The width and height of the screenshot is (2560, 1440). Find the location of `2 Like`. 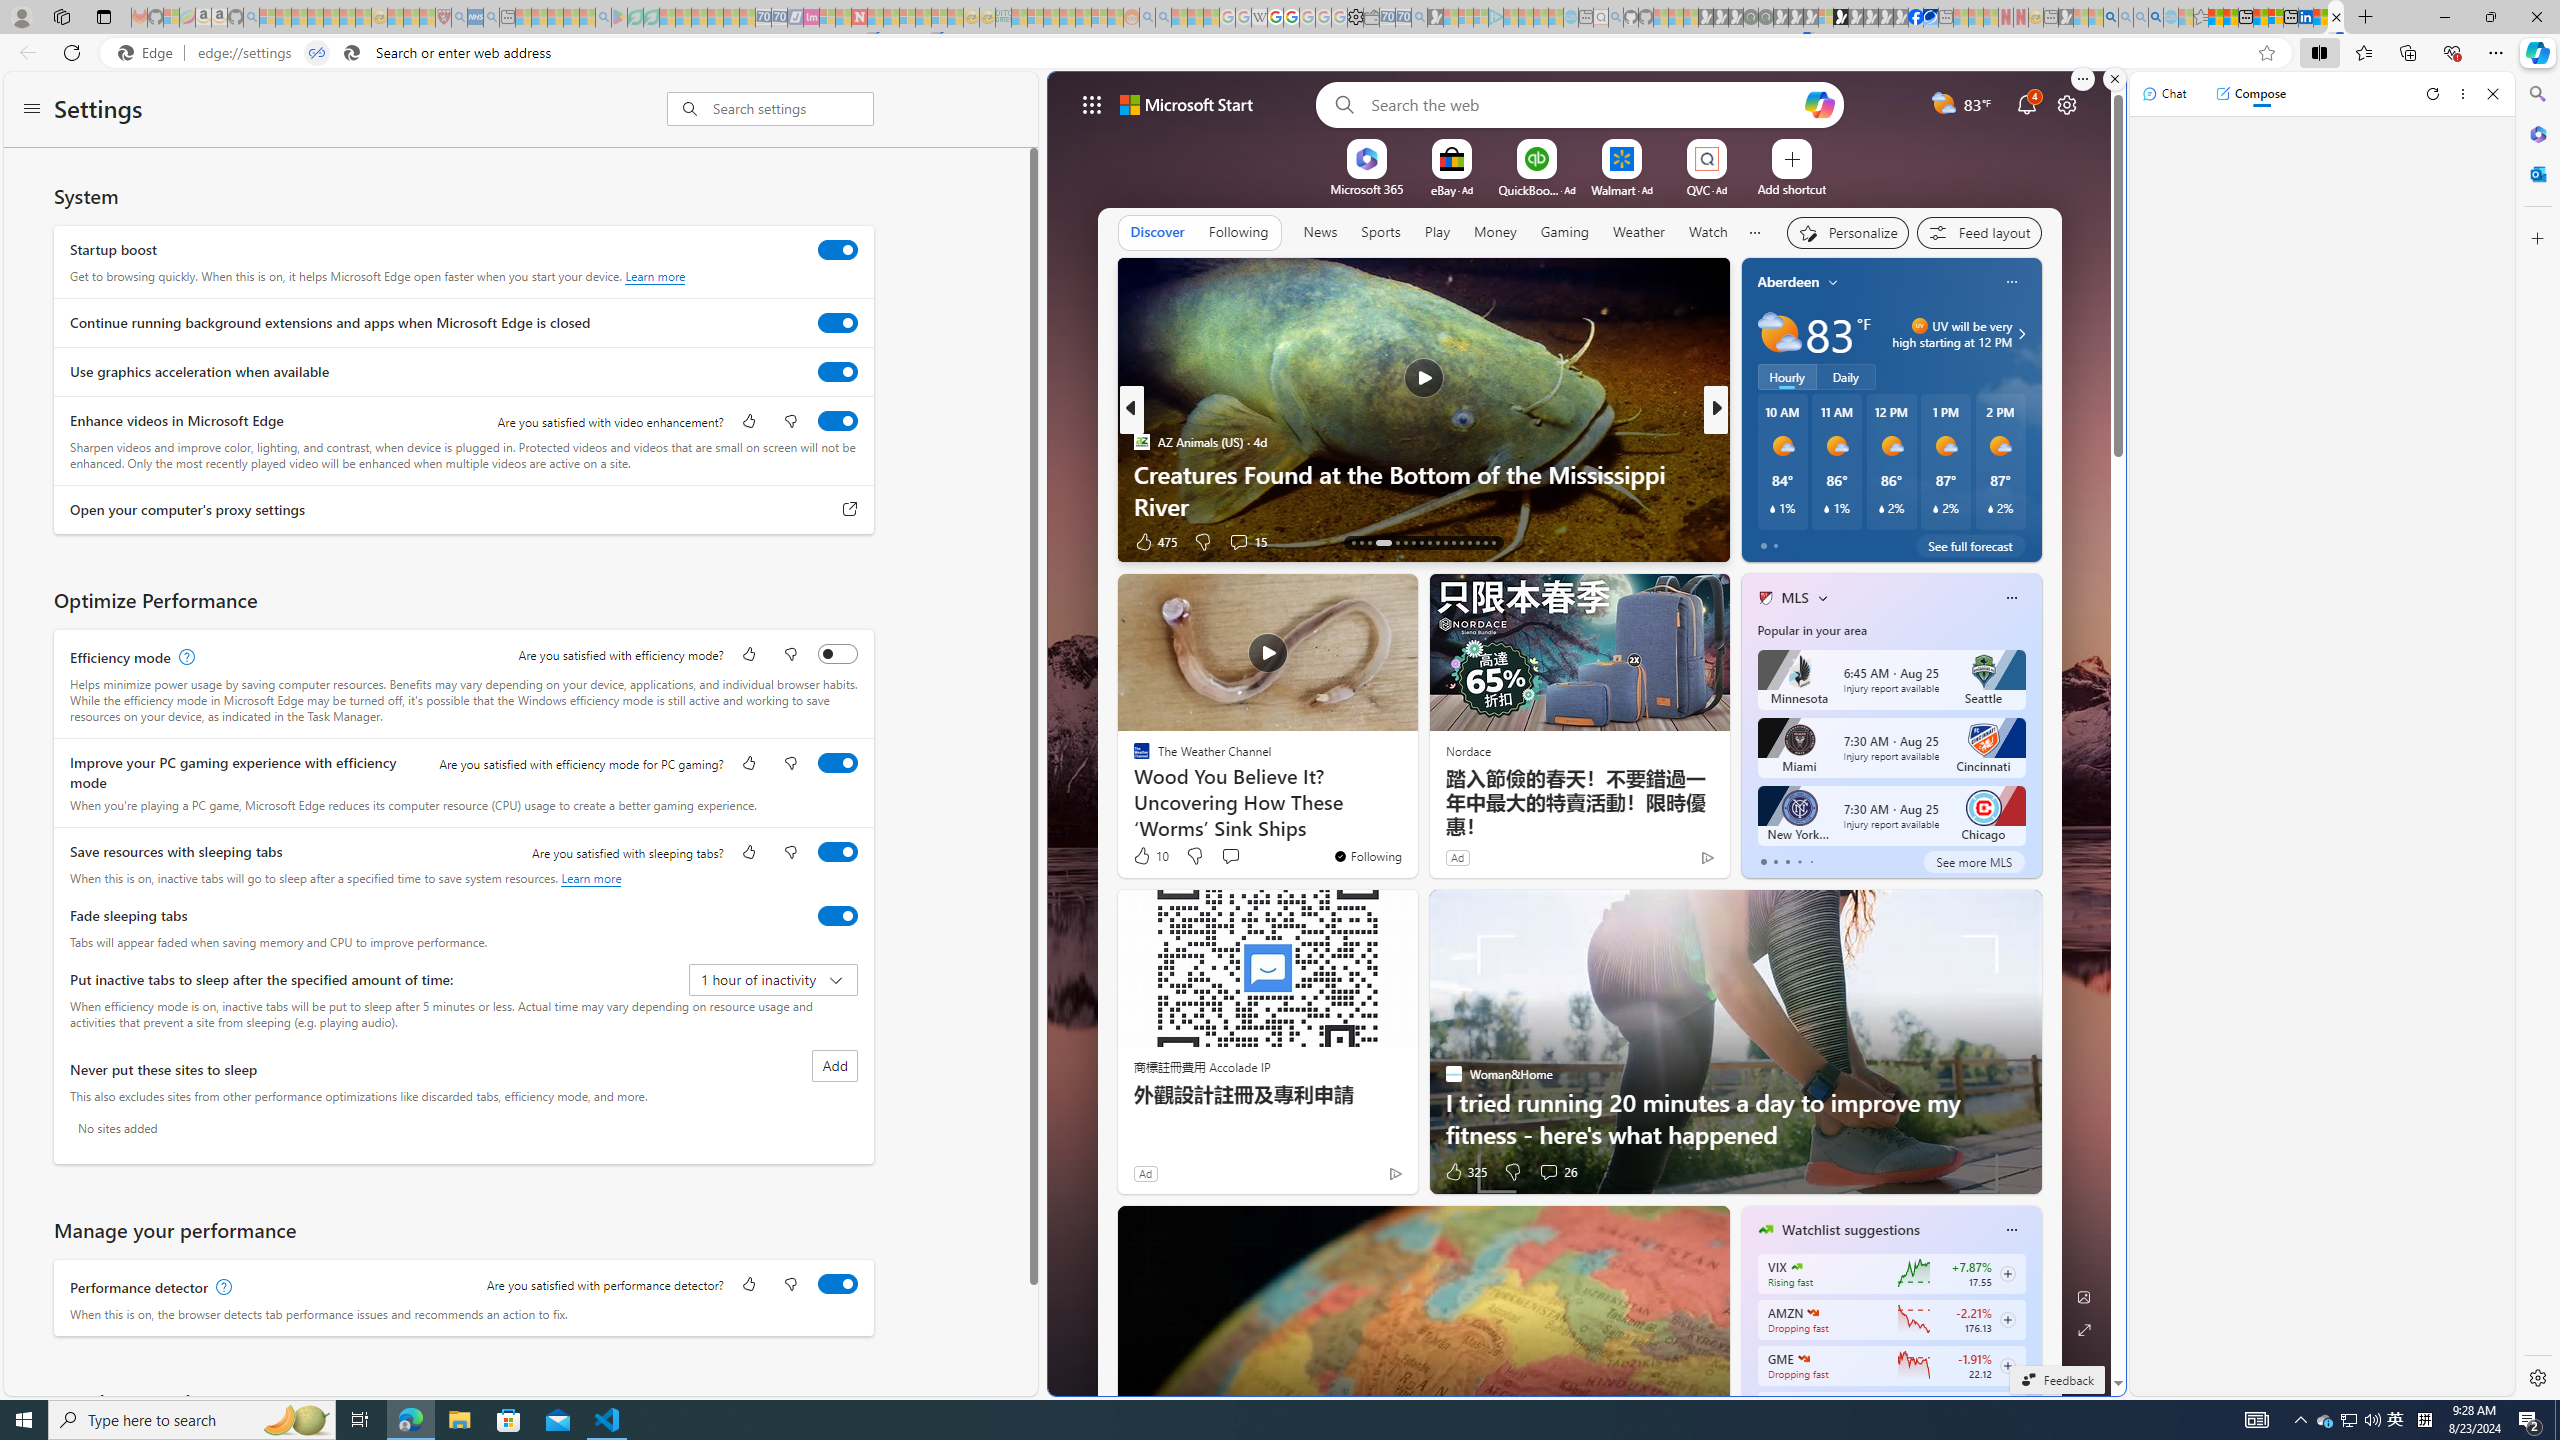

2 Like is located at coordinates (1763, 541).